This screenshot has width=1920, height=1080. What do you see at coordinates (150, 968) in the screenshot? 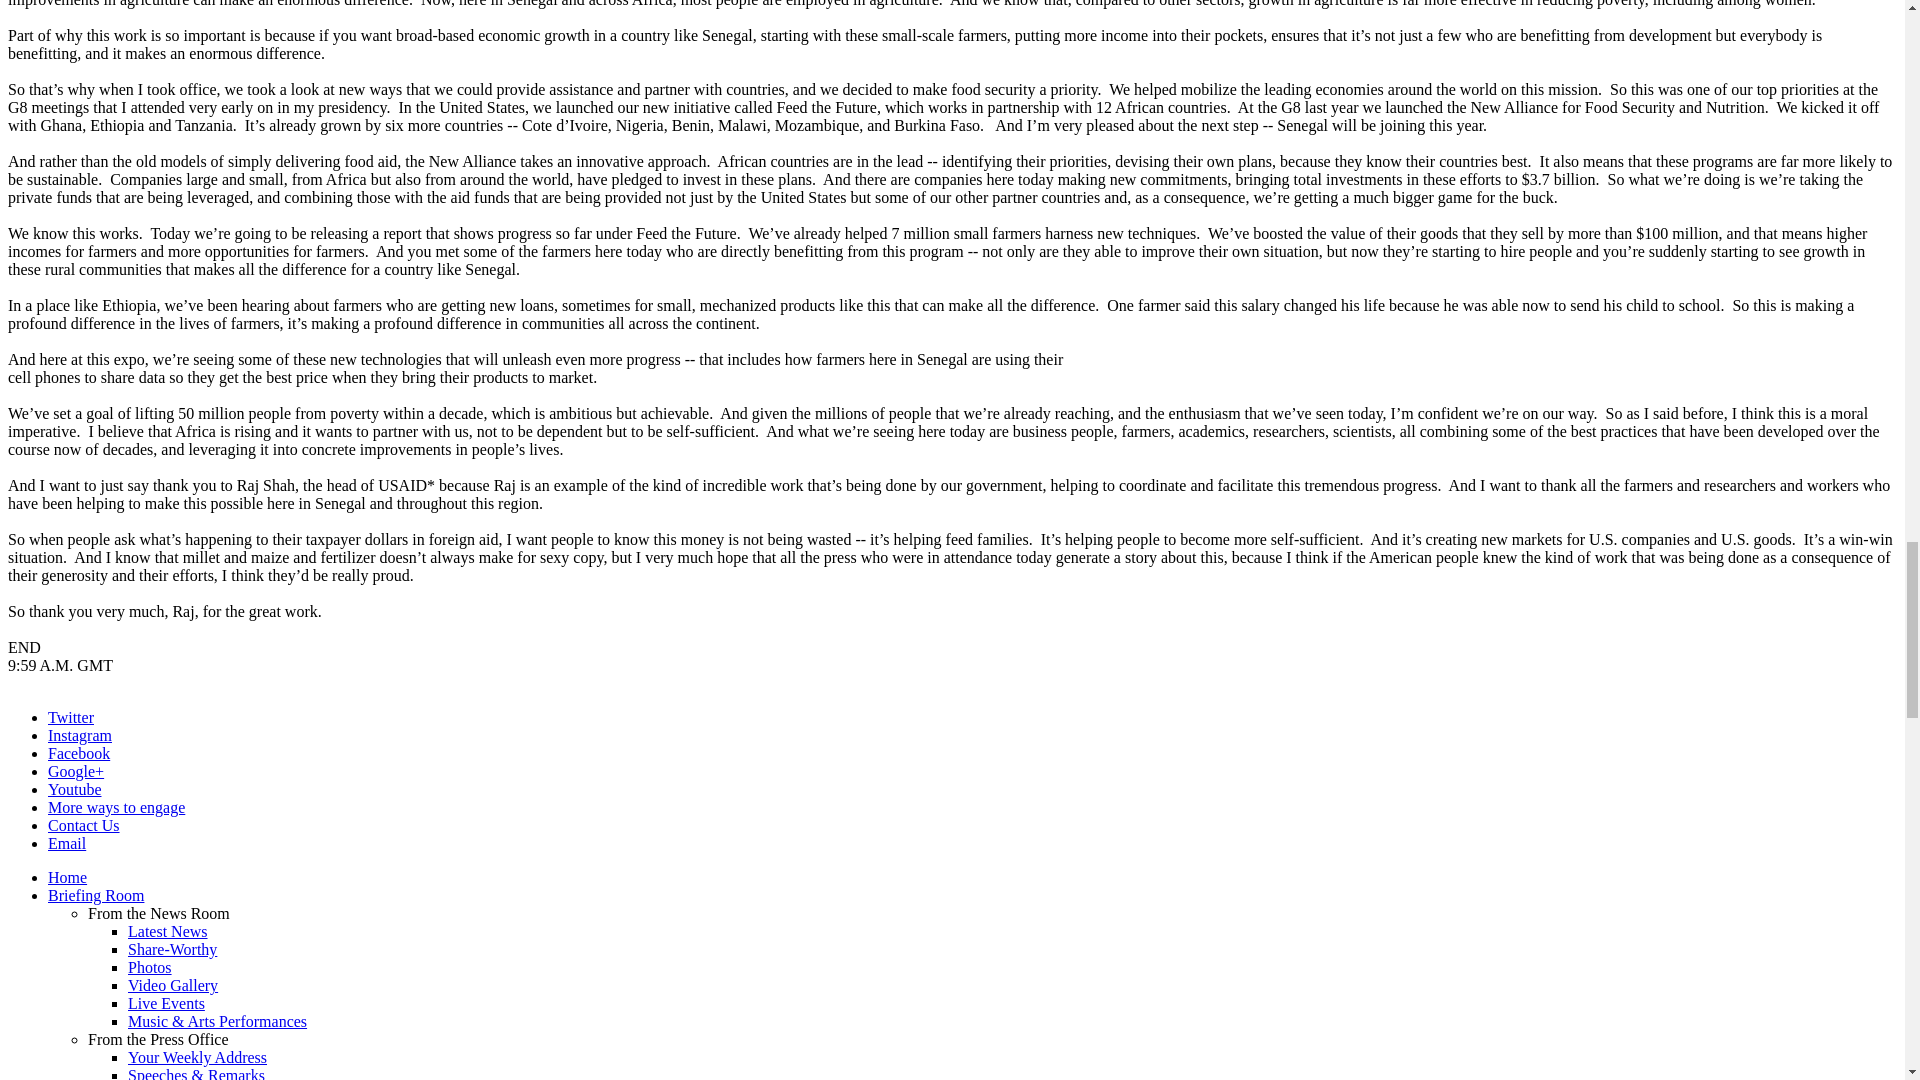
I see `View the photo of the day and other galleries` at bounding box center [150, 968].